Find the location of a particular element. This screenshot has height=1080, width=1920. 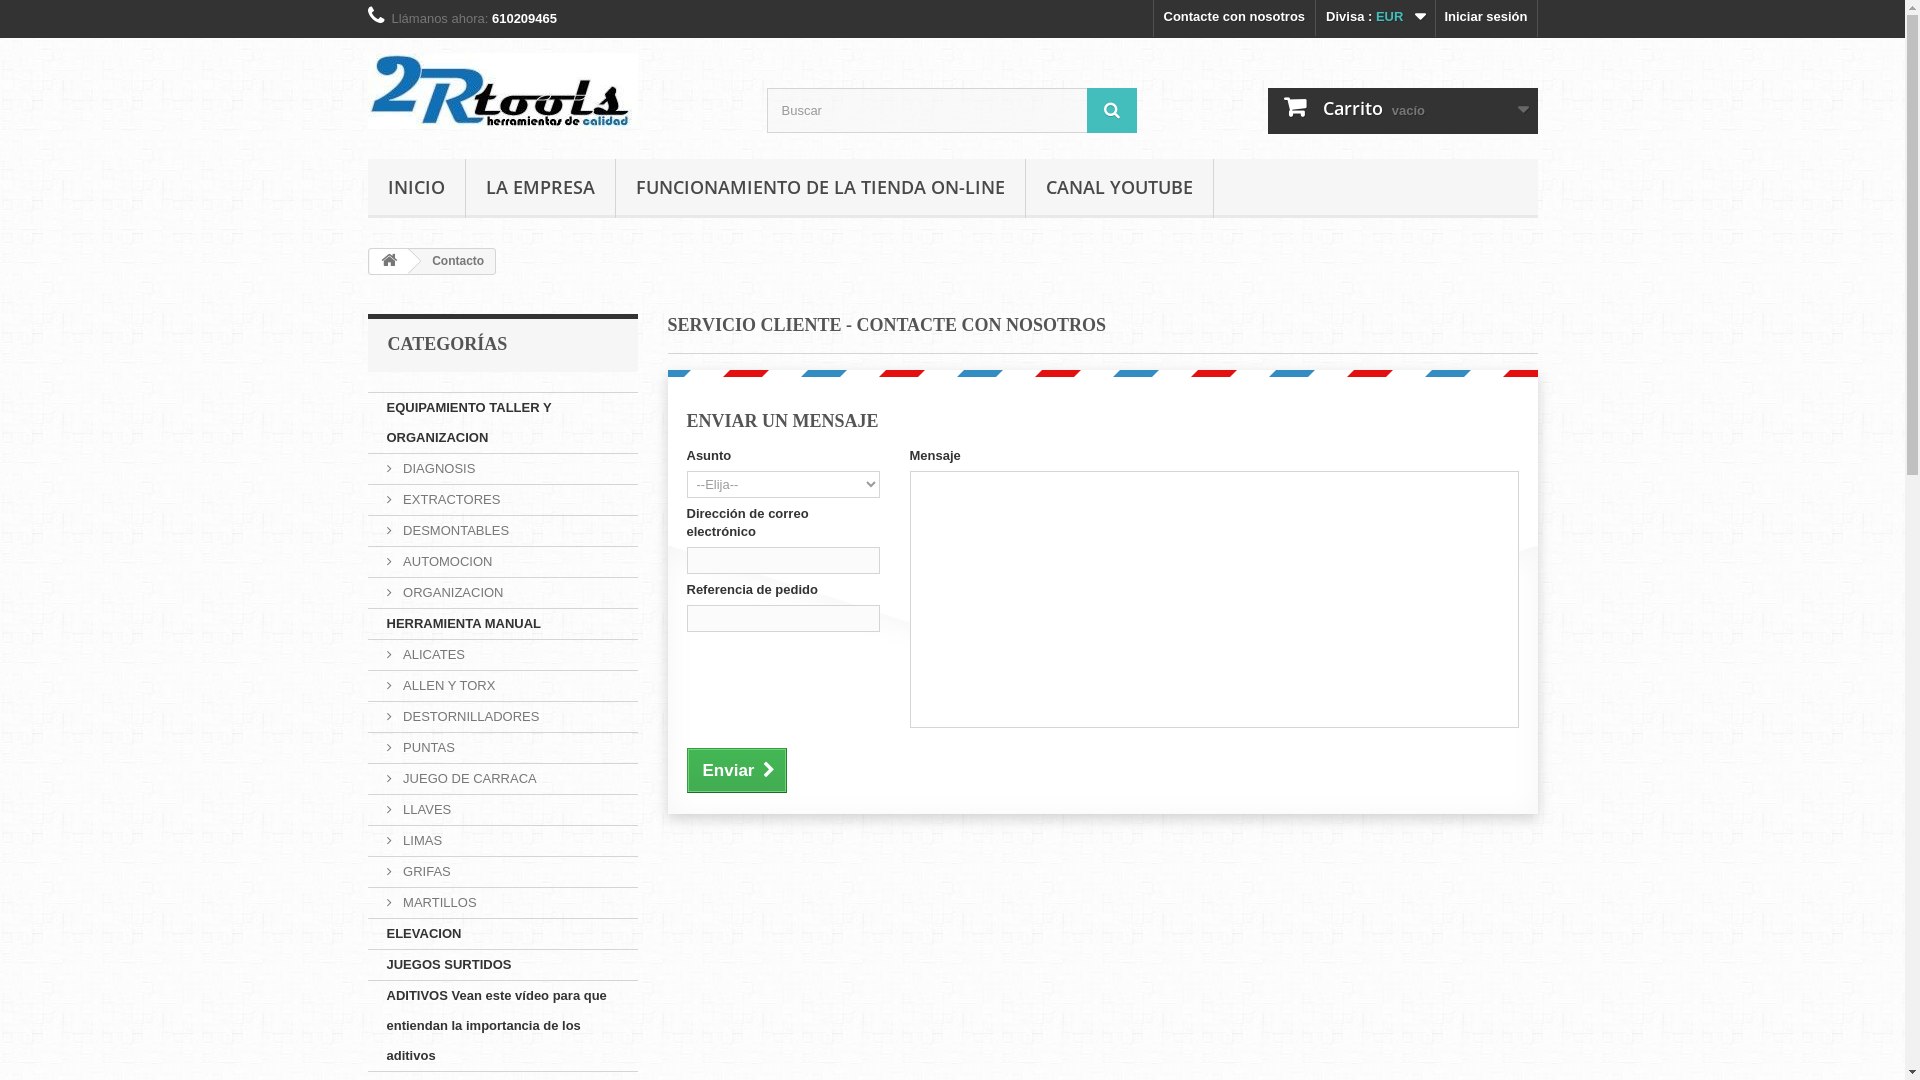

LIMAS is located at coordinates (503, 842).